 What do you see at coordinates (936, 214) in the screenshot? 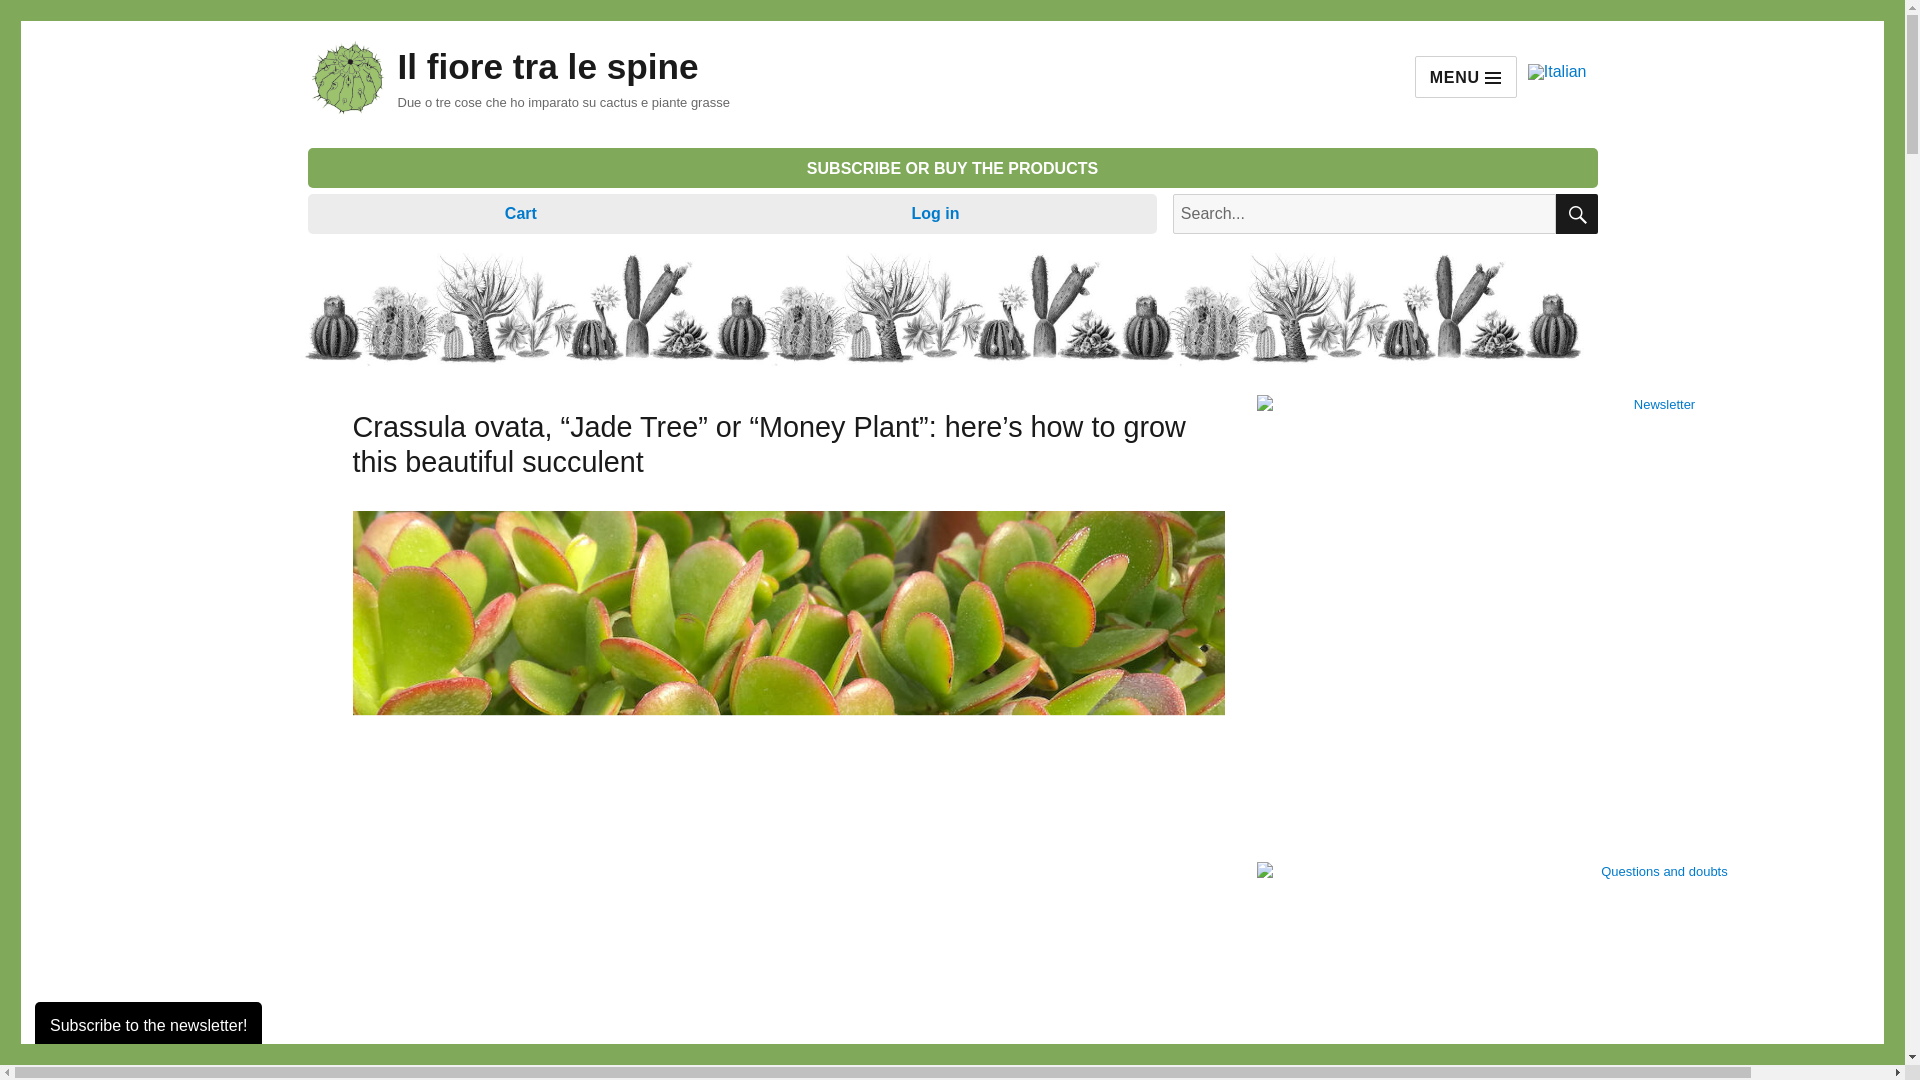
I see `Log in` at bounding box center [936, 214].